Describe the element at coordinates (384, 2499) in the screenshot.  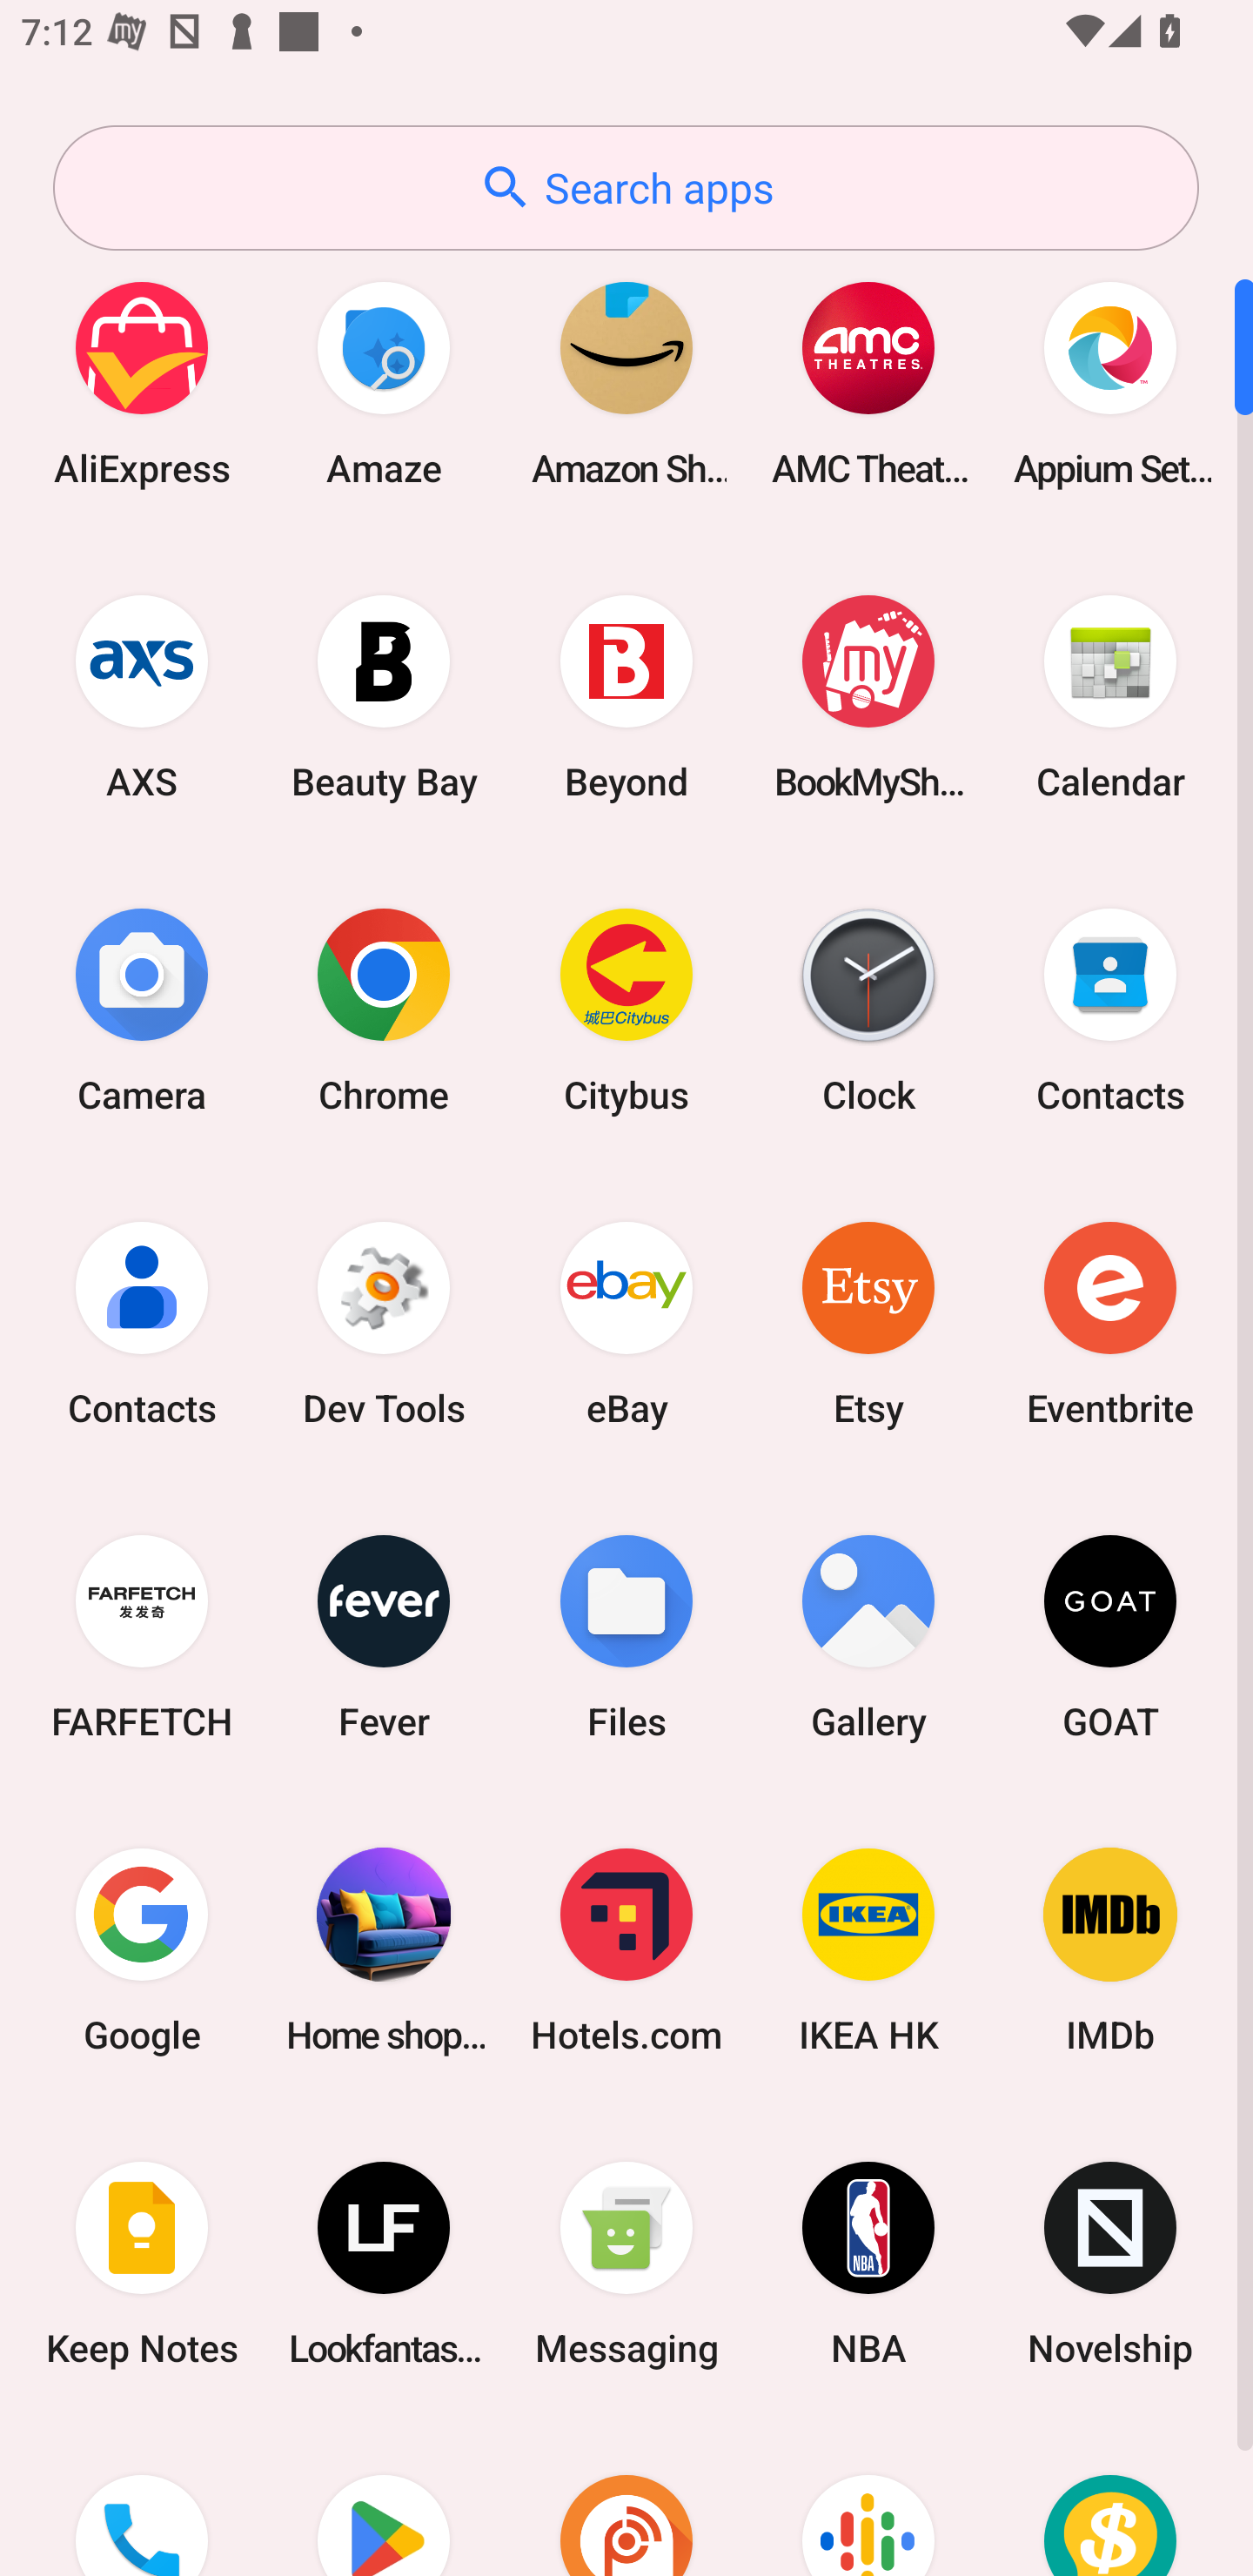
I see `Play Store` at that location.